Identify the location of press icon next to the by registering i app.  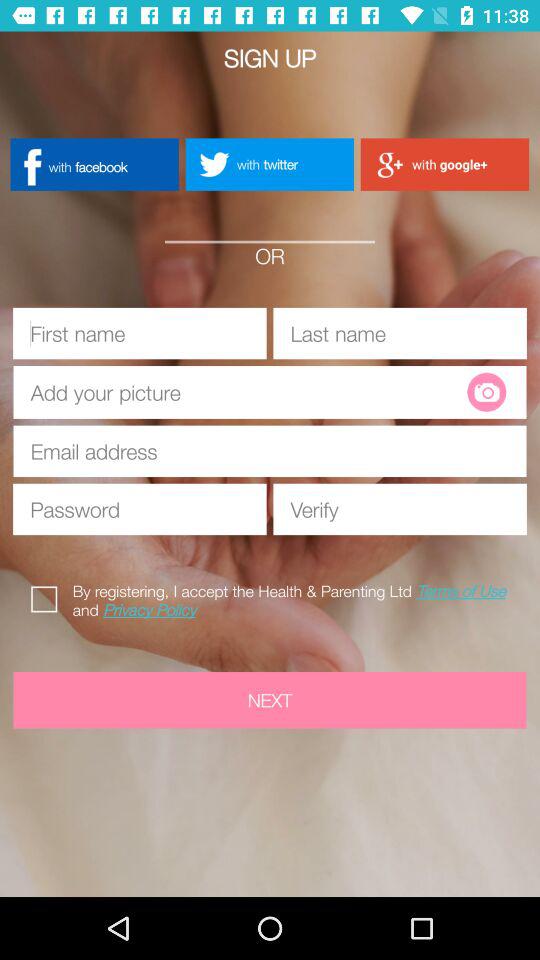
(48, 596).